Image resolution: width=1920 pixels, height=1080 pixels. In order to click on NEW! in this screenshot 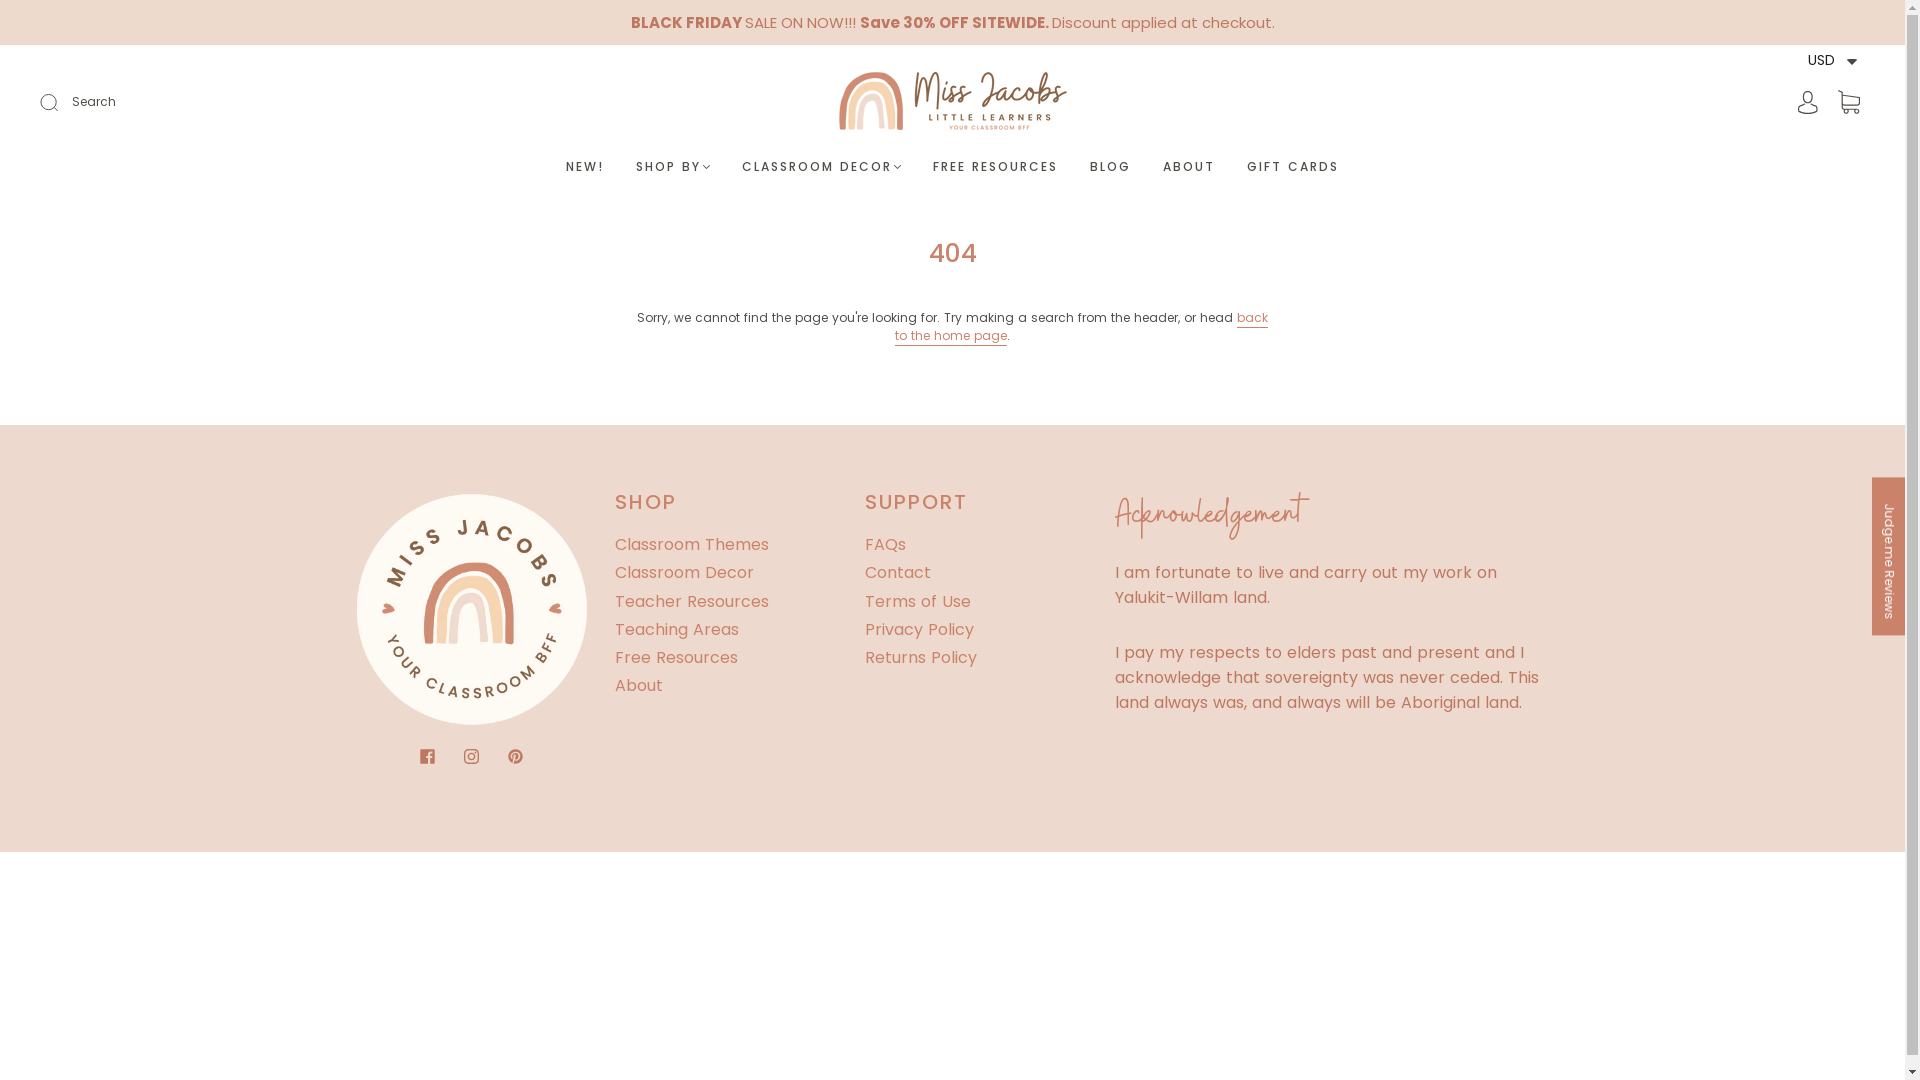, I will do `click(585, 166)`.